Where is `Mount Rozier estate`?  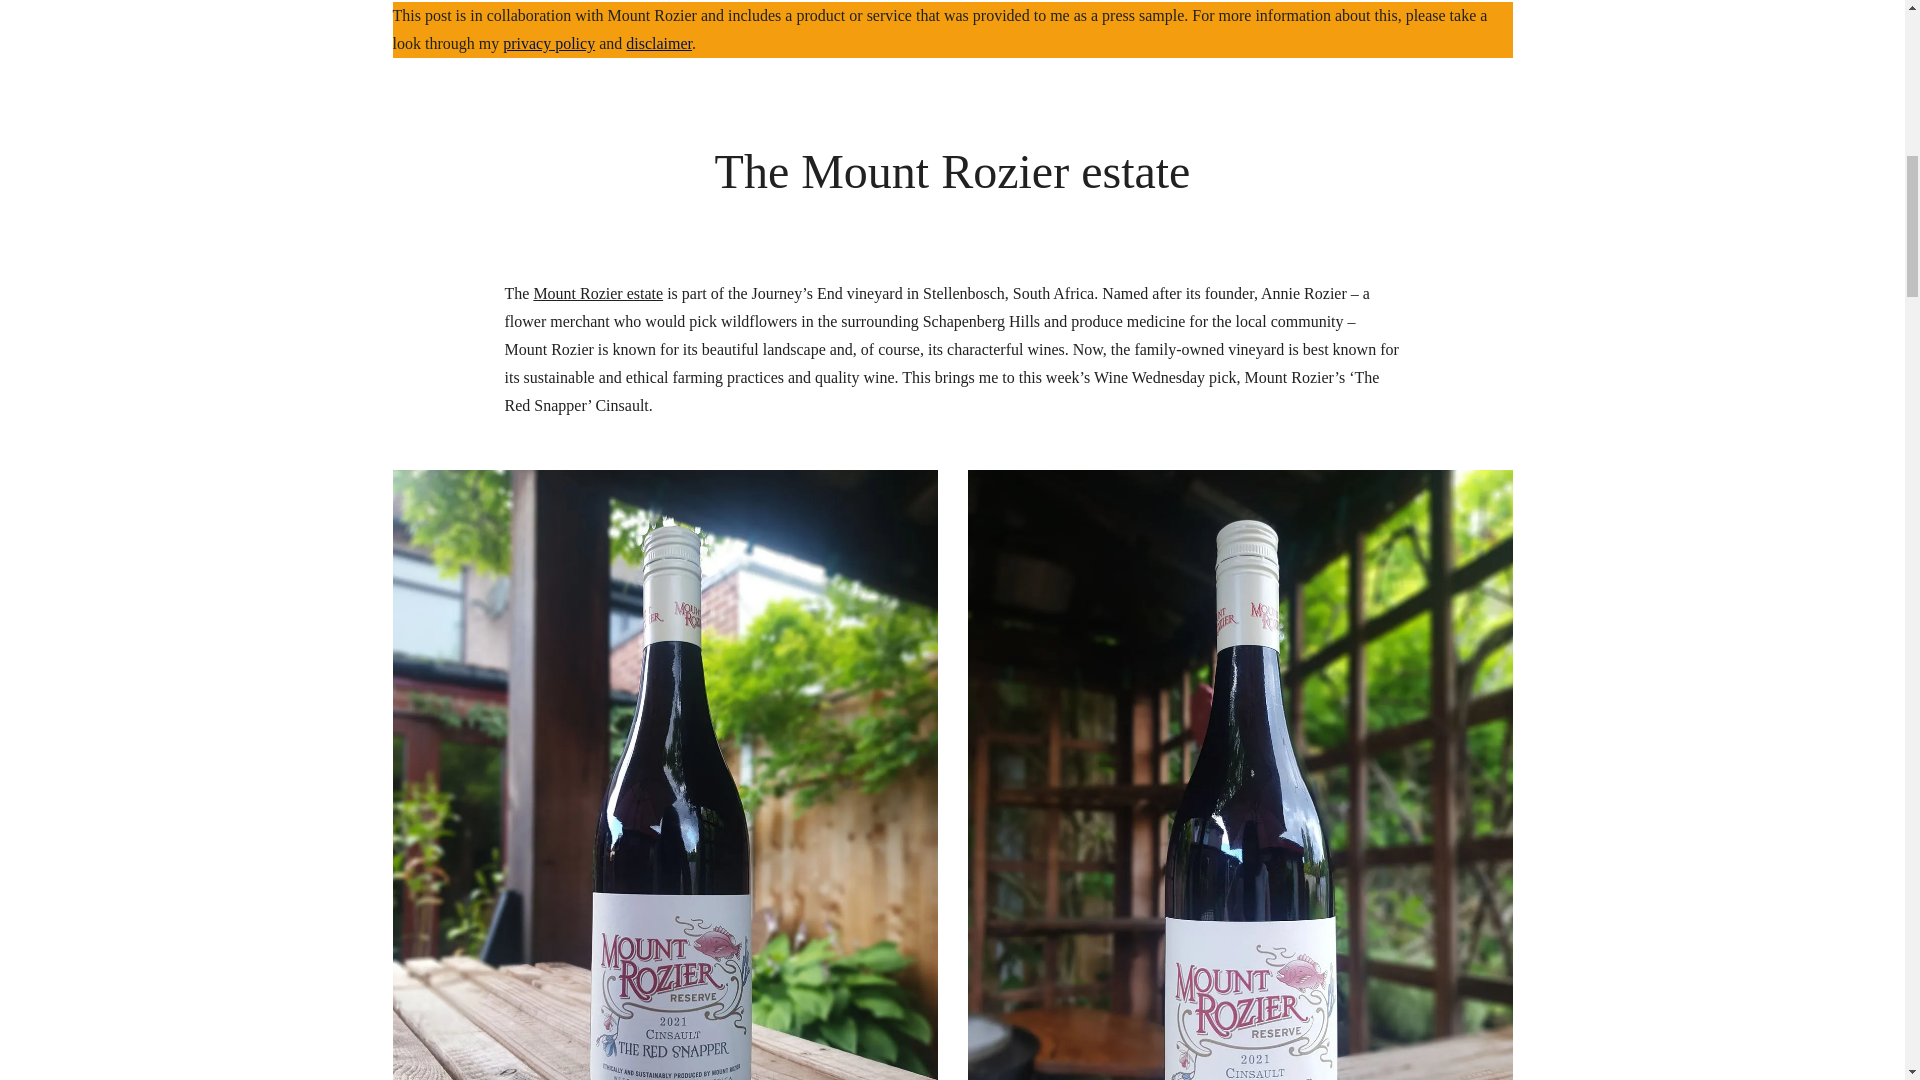
Mount Rozier estate is located at coordinates (598, 294).